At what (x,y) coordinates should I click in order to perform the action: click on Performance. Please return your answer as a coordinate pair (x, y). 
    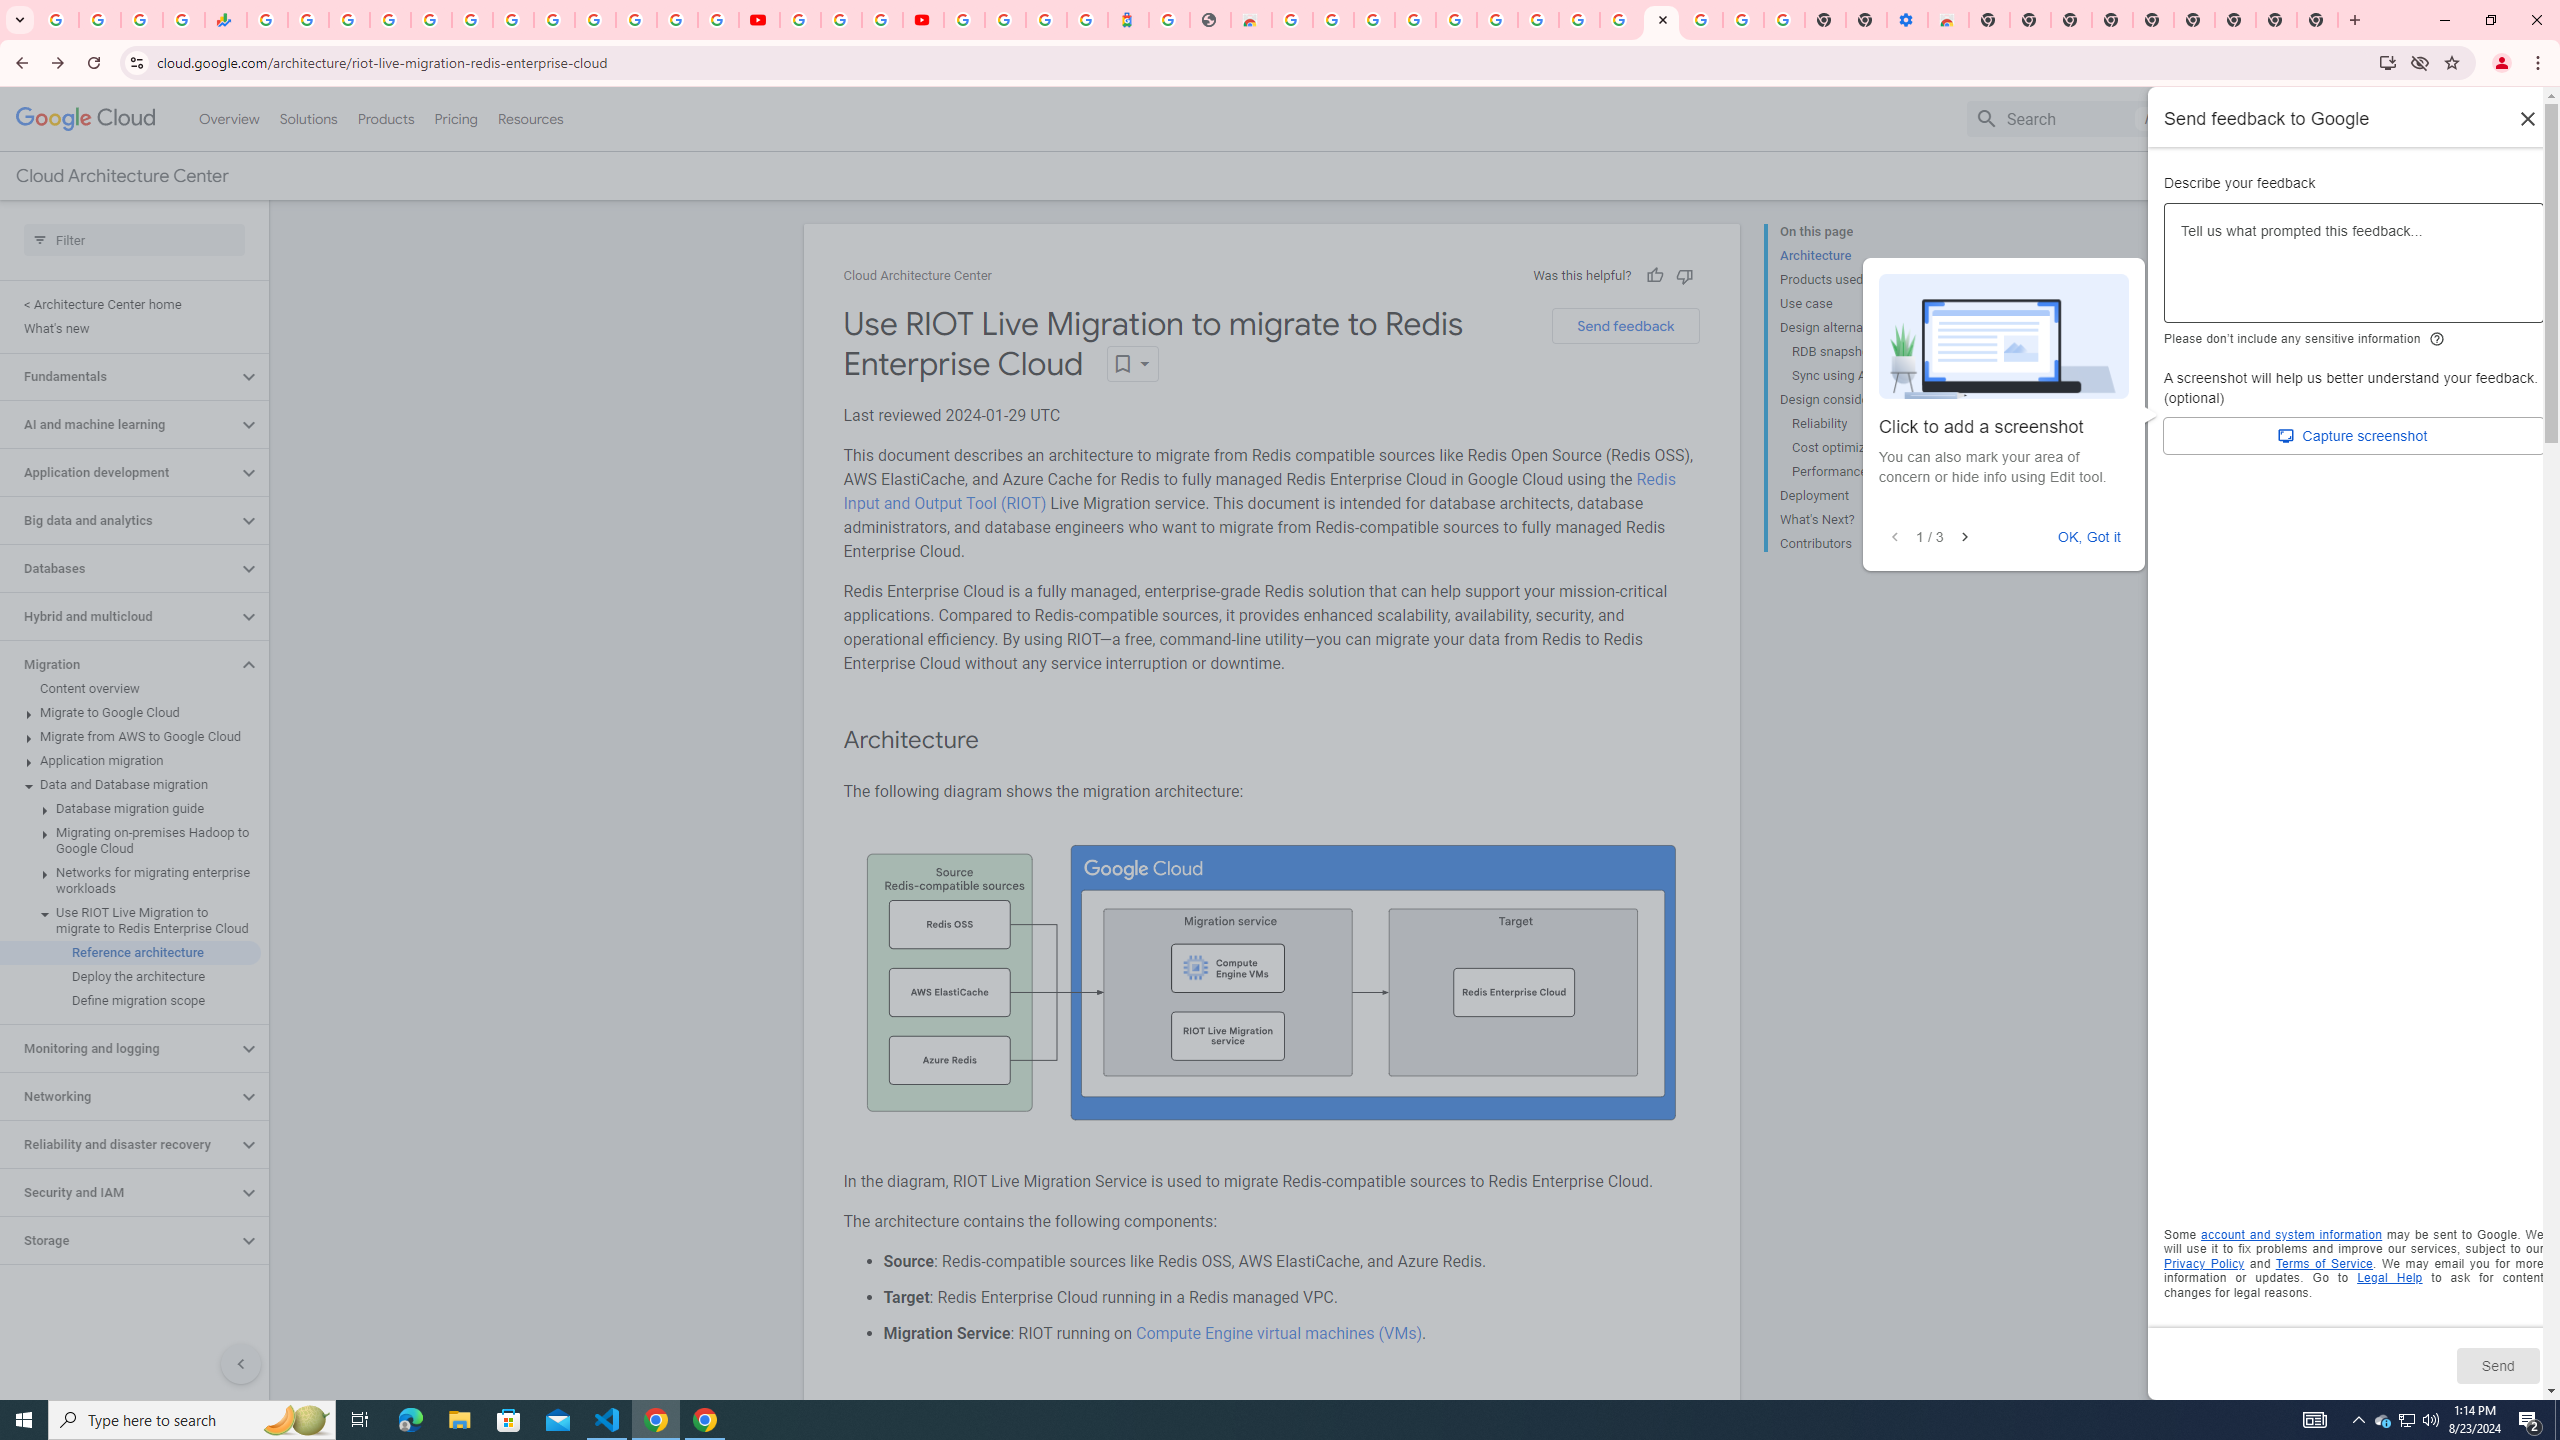
    Looking at the image, I should click on (1868, 471).